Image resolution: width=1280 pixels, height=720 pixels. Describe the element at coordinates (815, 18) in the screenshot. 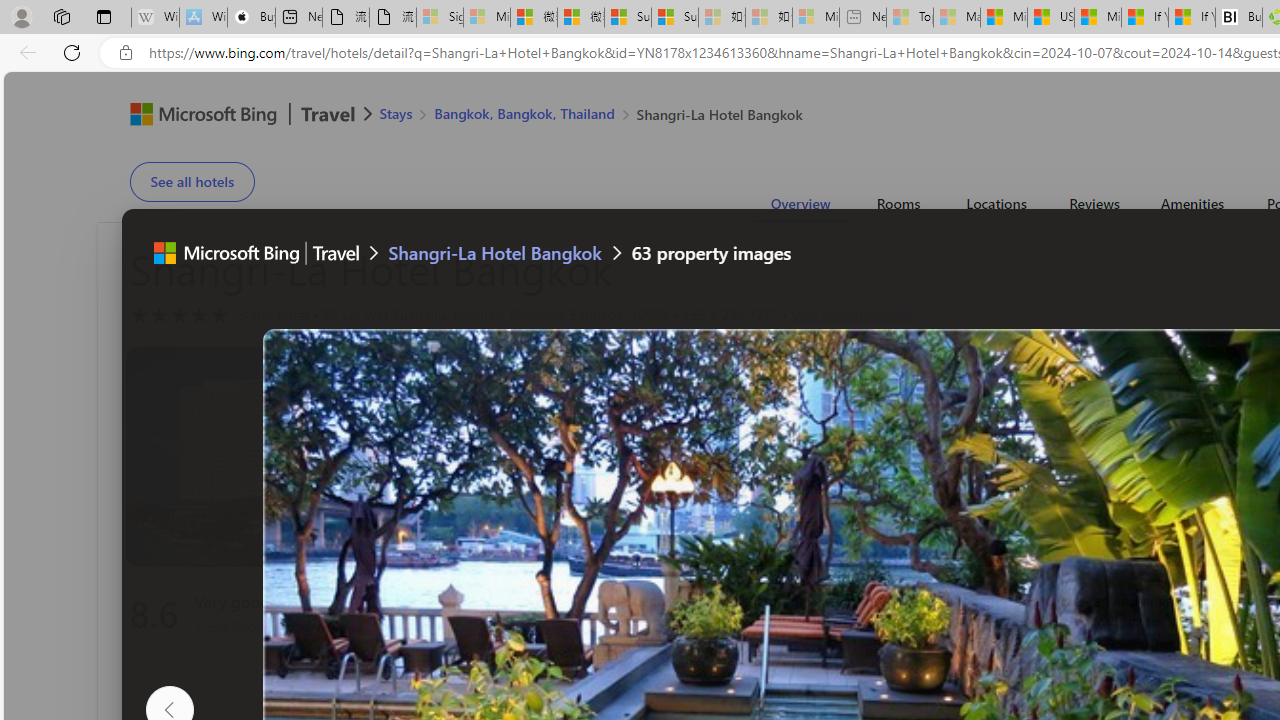

I see `Microsoft account | Account Checkup - Sleeping` at that location.